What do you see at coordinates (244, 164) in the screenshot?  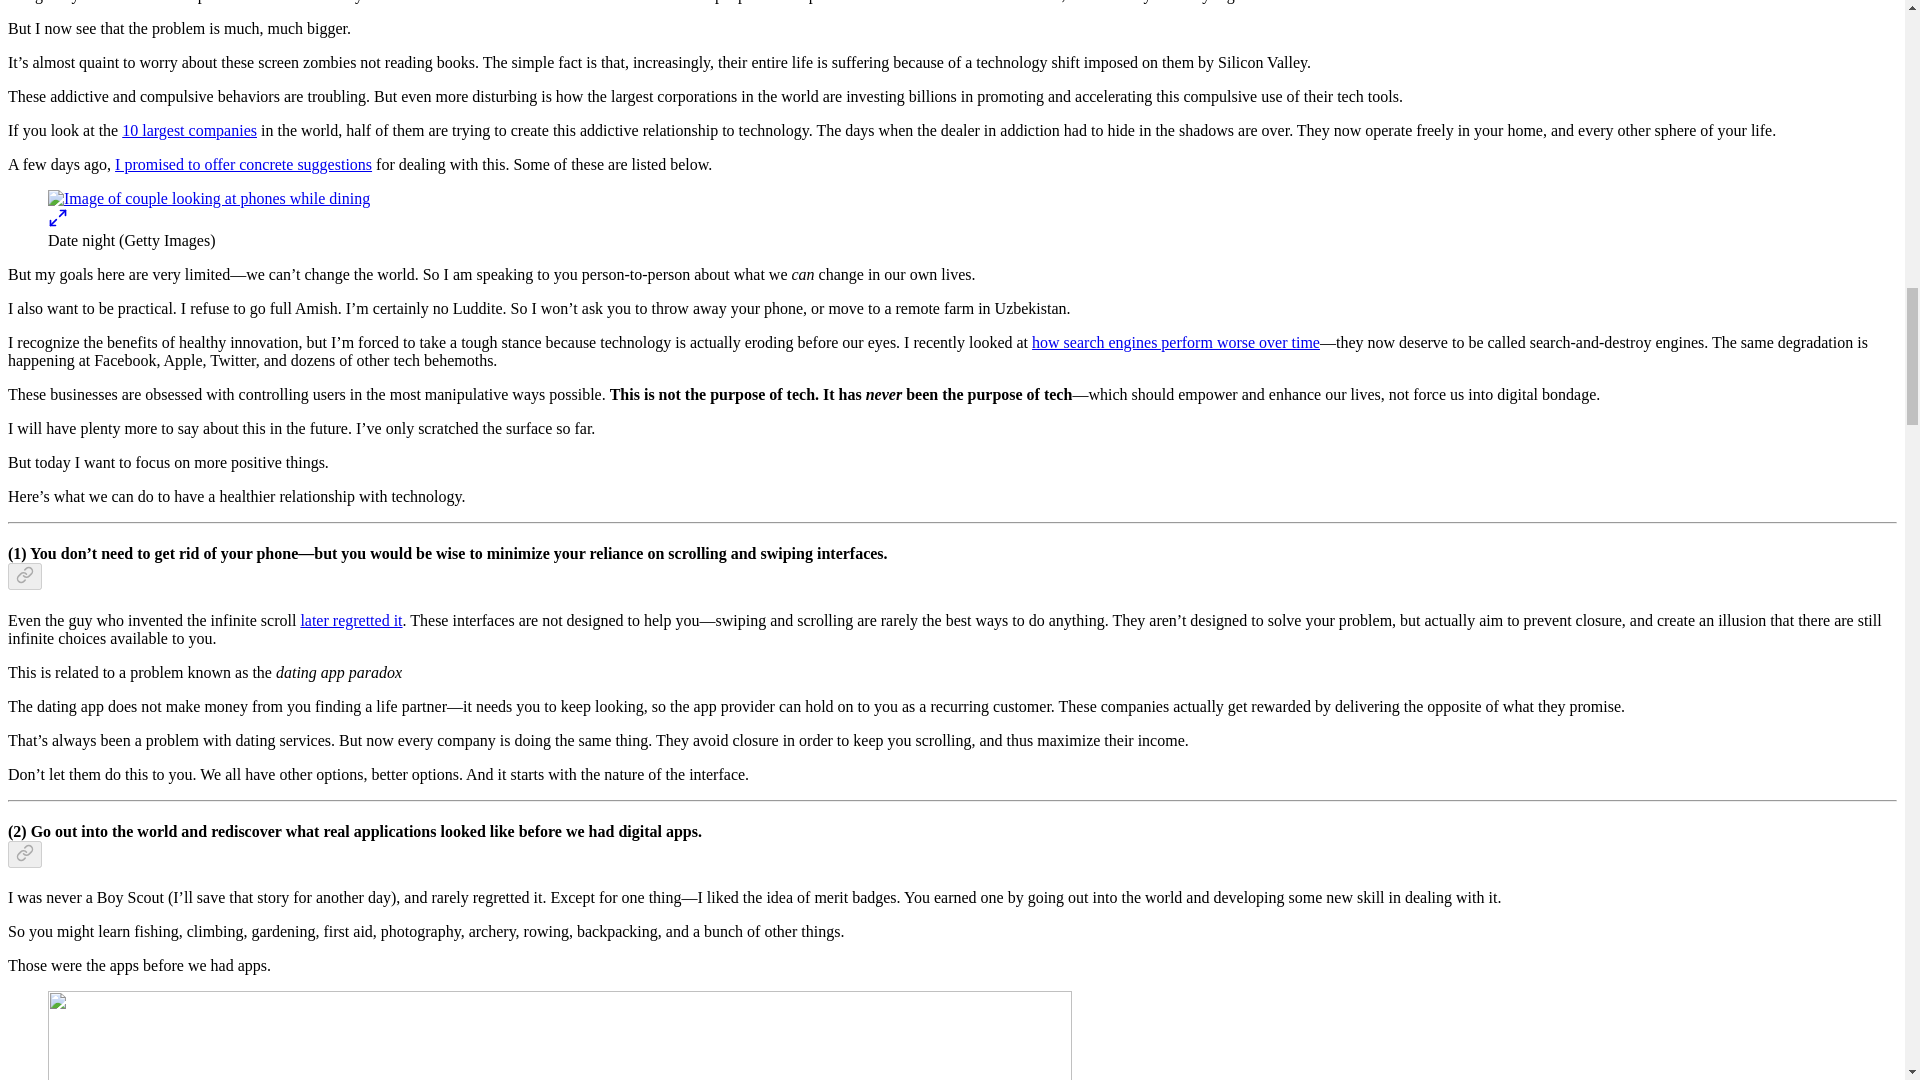 I see `I promised to offer concrete suggestions` at bounding box center [244, 164].